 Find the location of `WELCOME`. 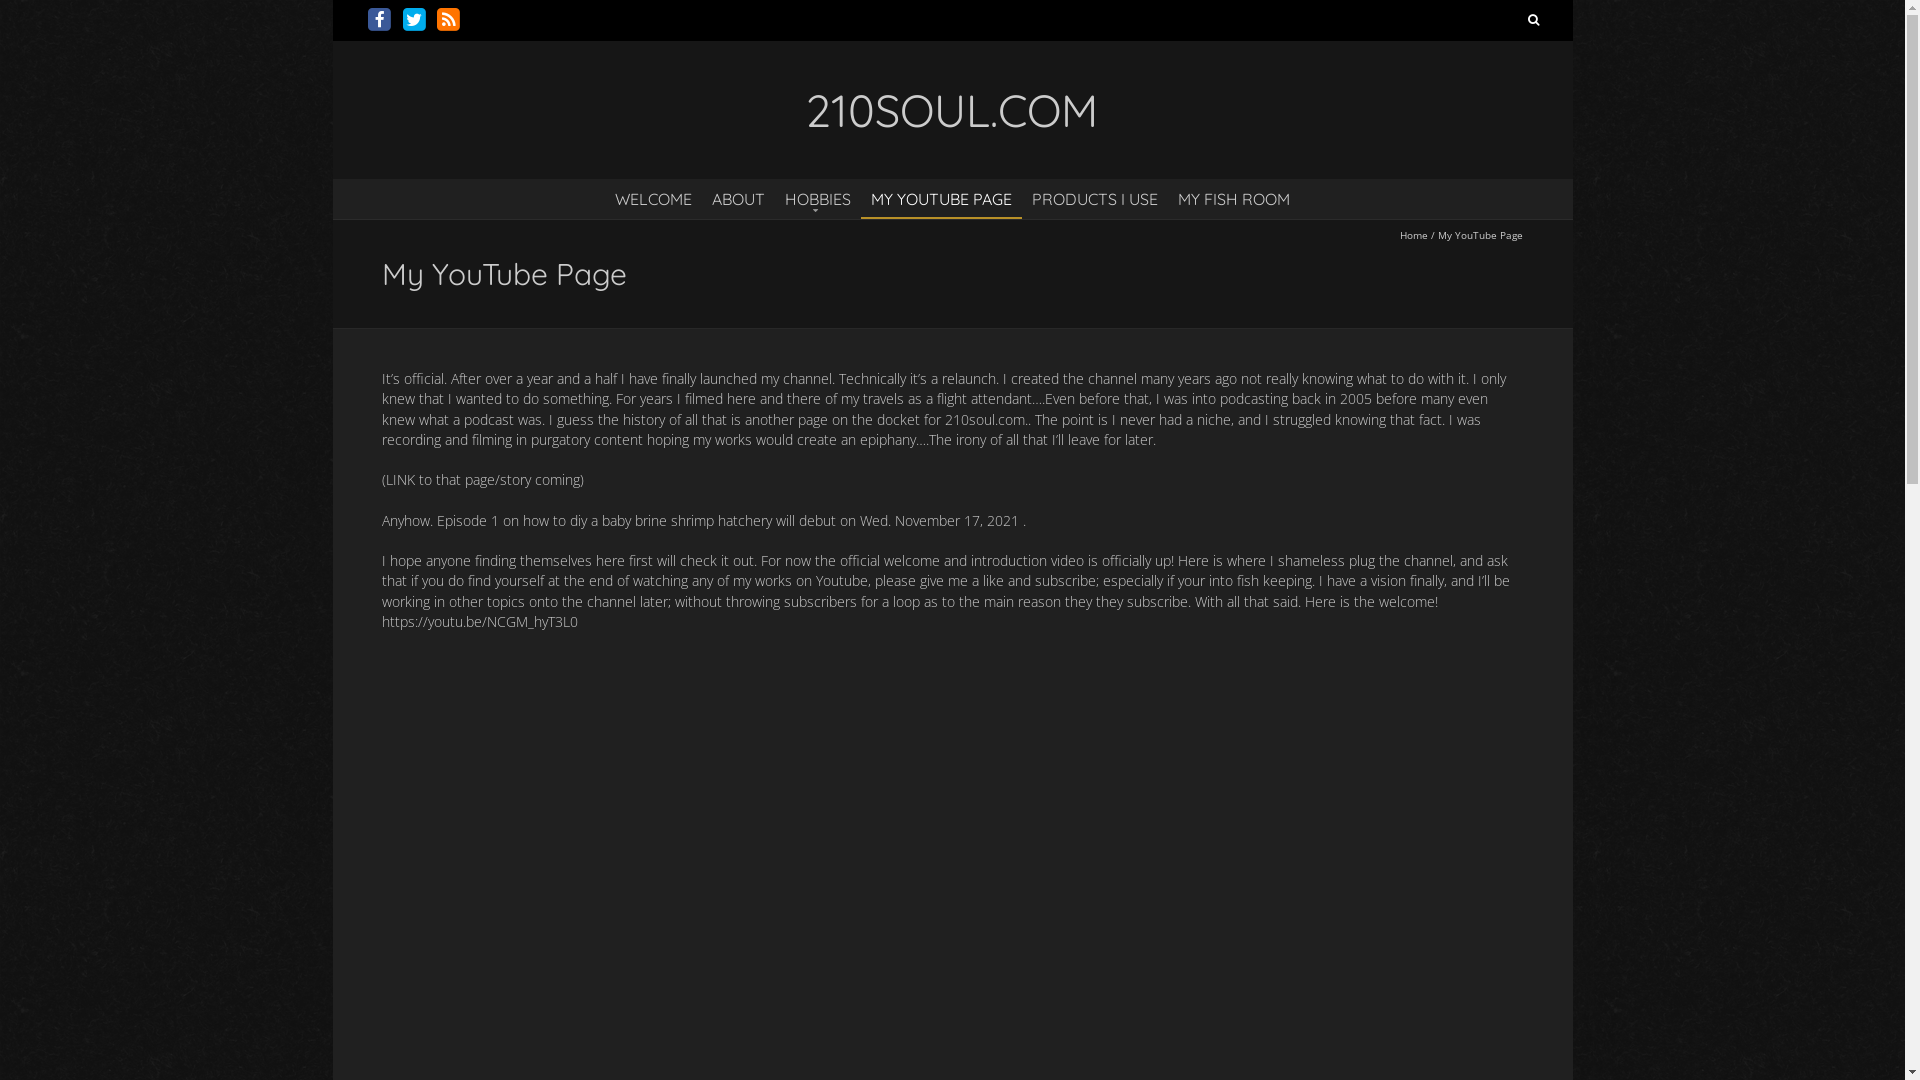

WELCOME is located at coordinates (654, 198).